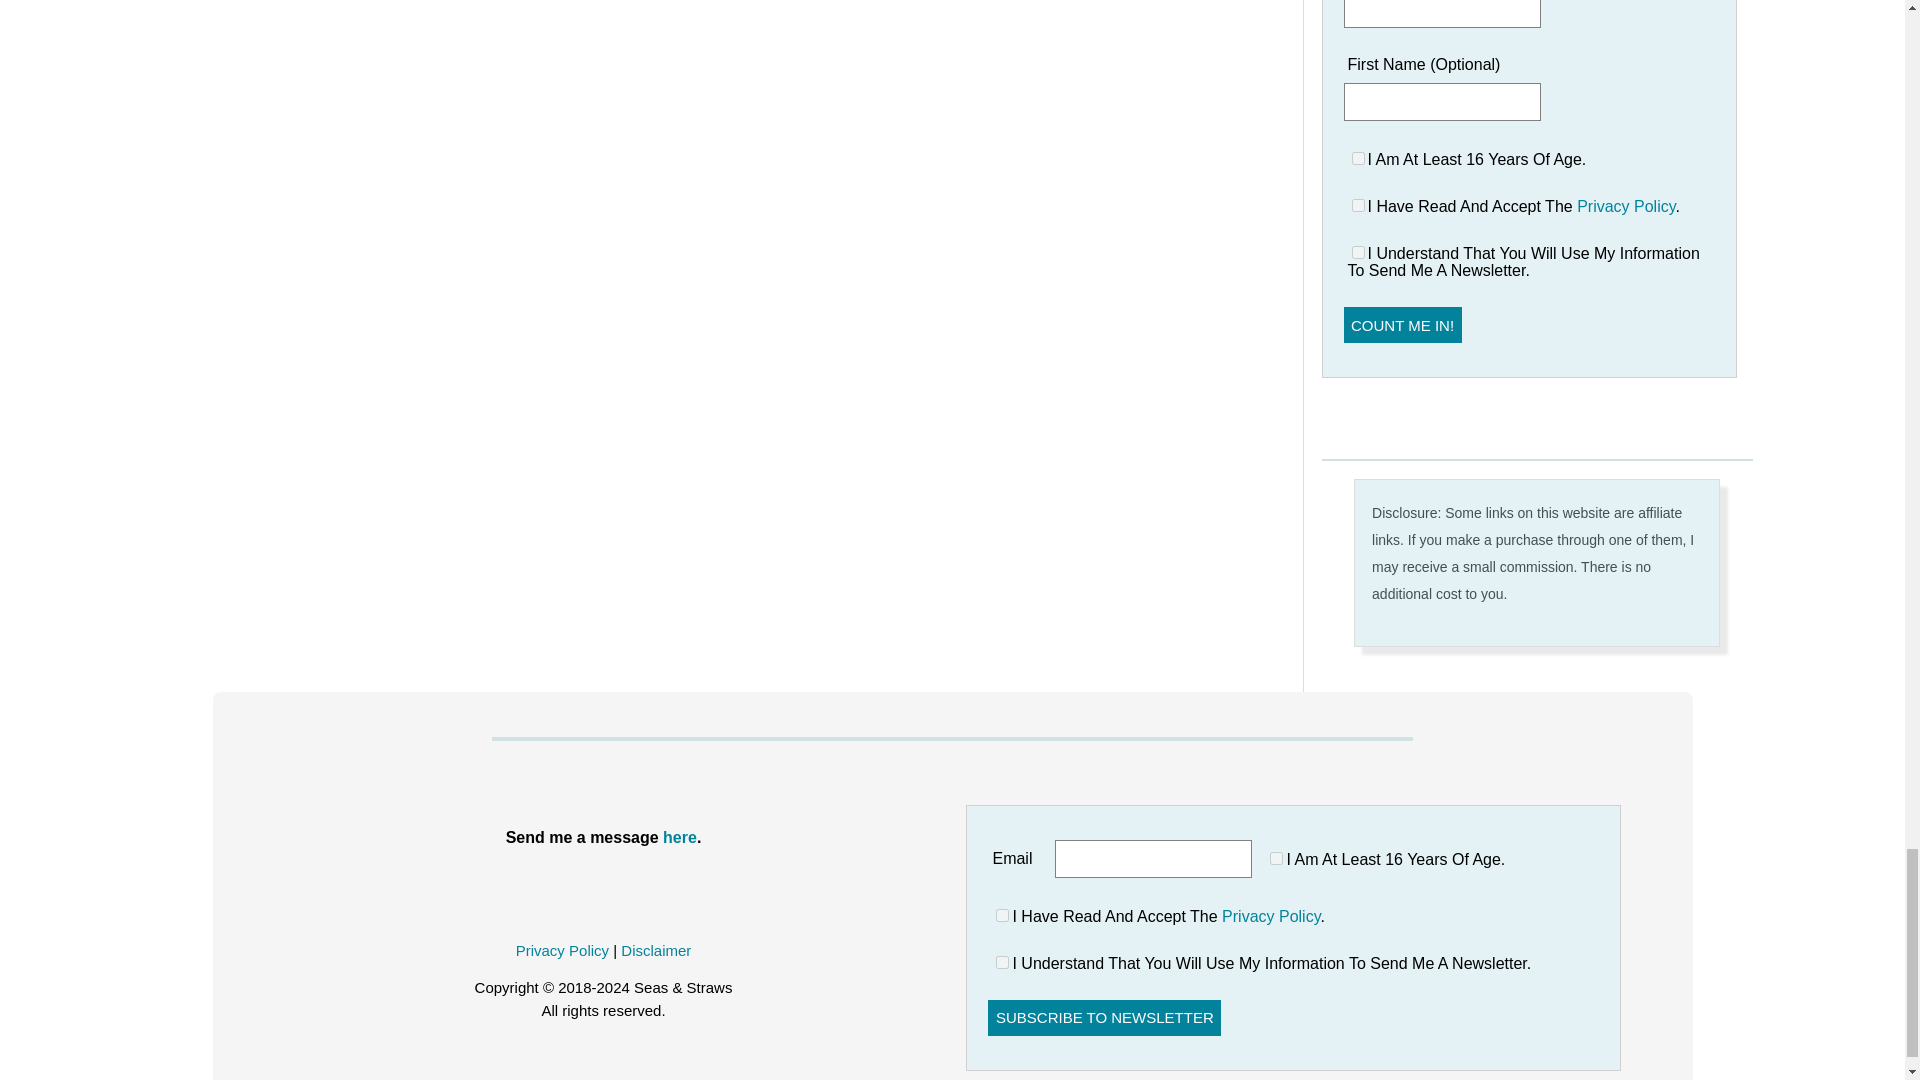  I want to click on on, so click(1358, 252).